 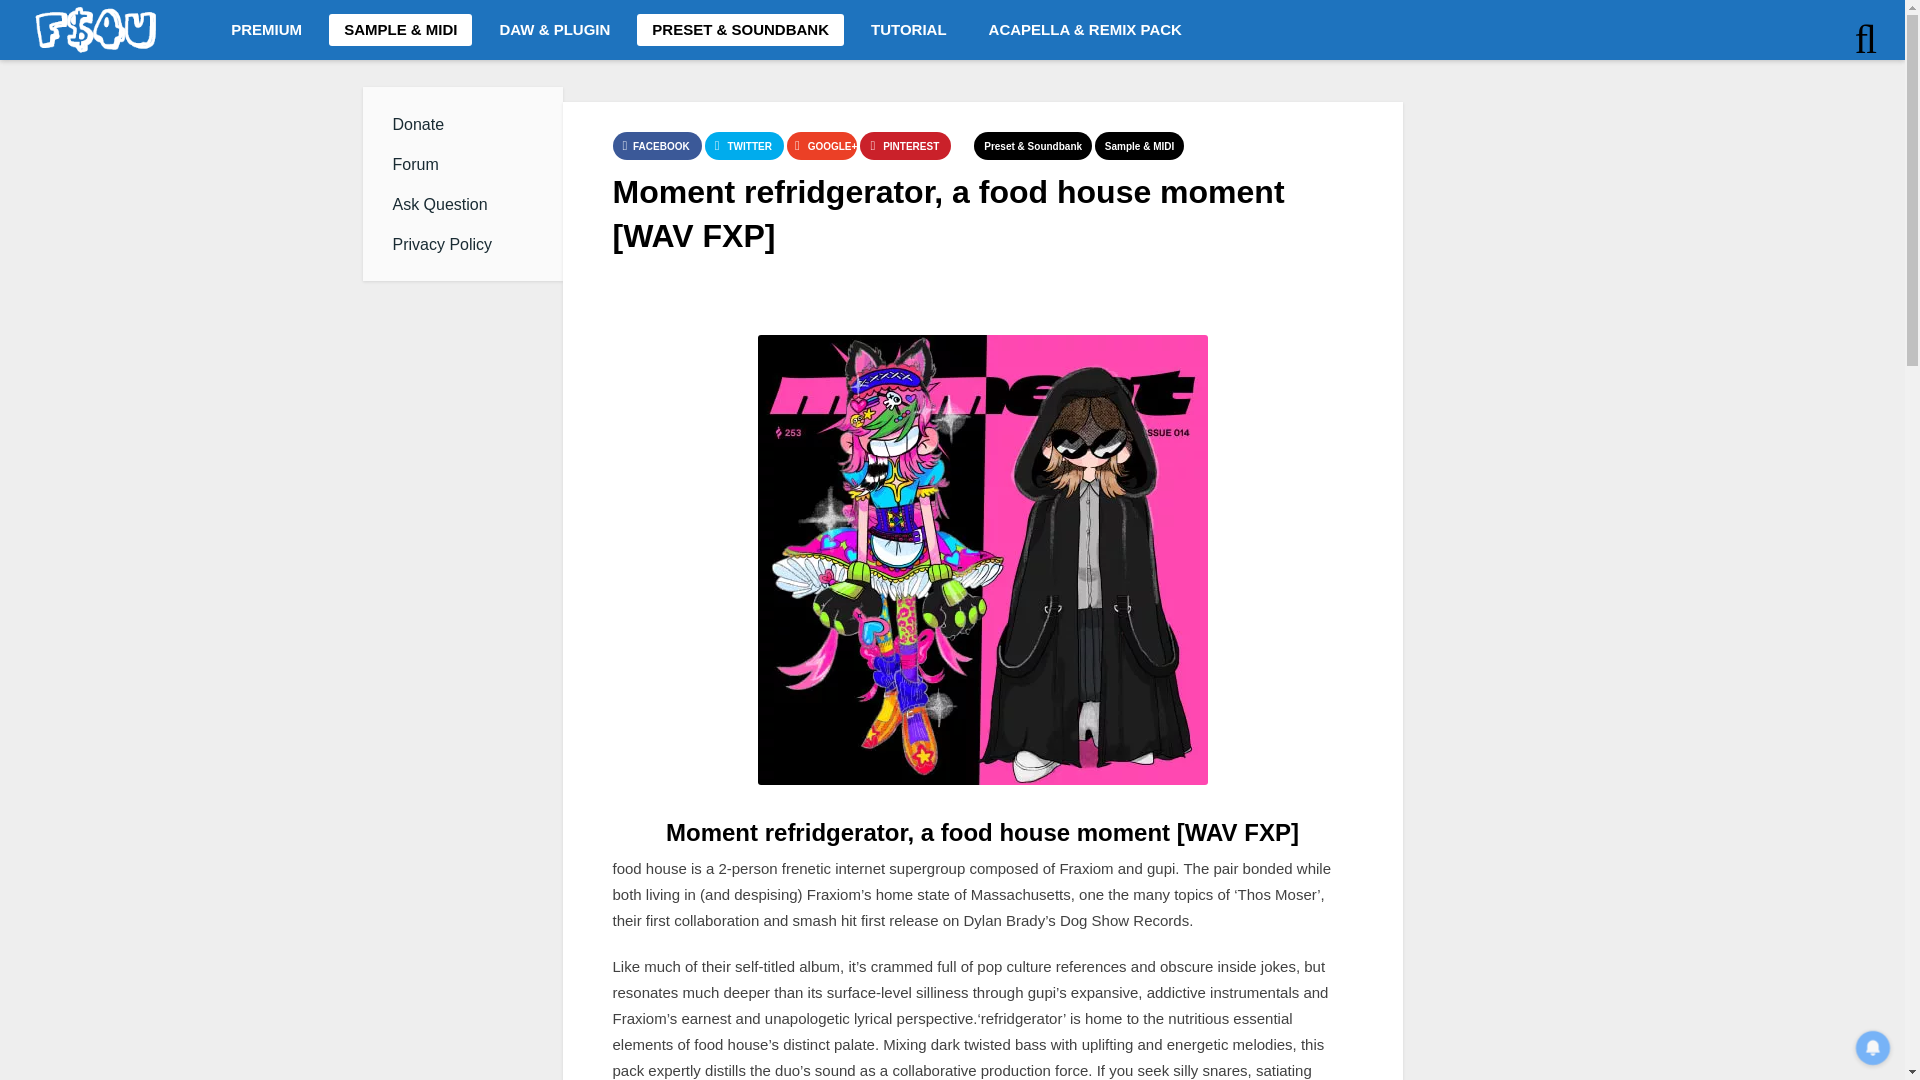 I want to click on Forum, so click(x=462, y=165).